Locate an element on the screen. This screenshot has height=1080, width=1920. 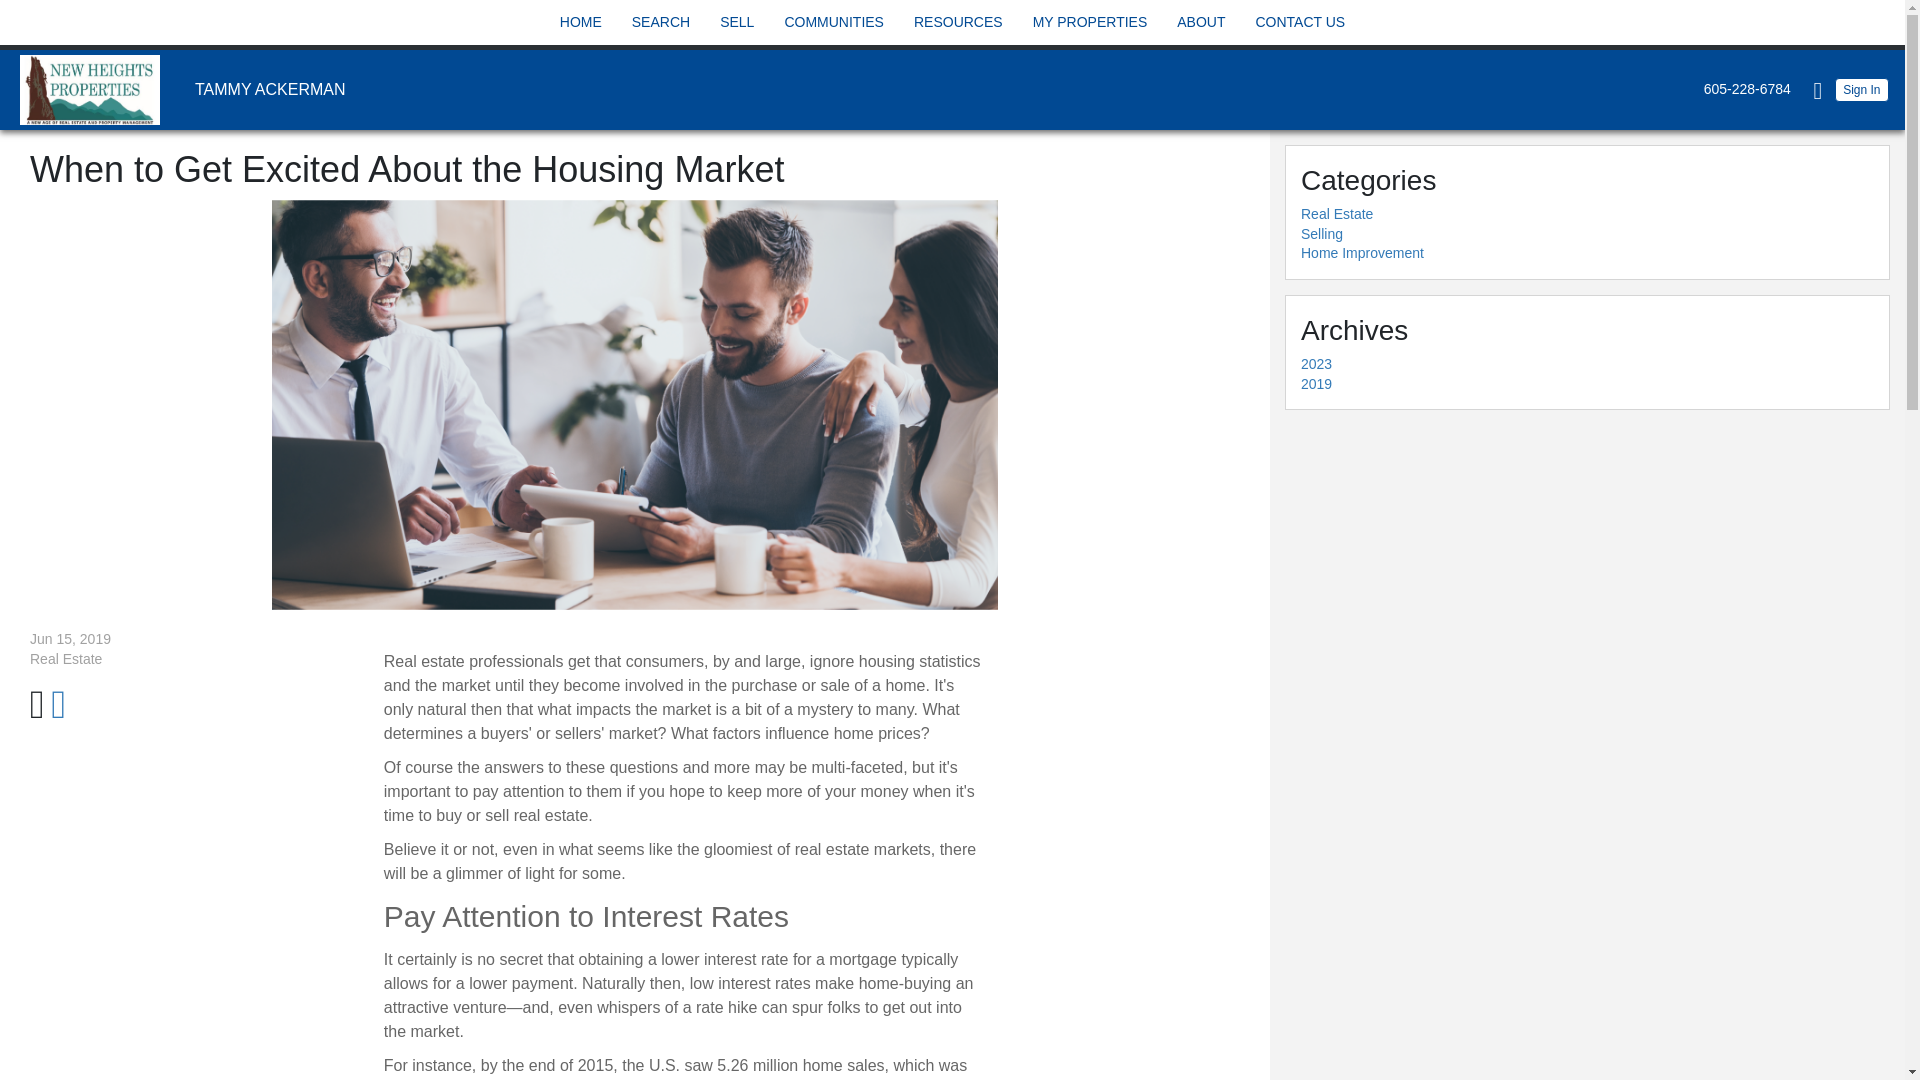
MY PROPERTIES is located at coordinates (1090, 23).